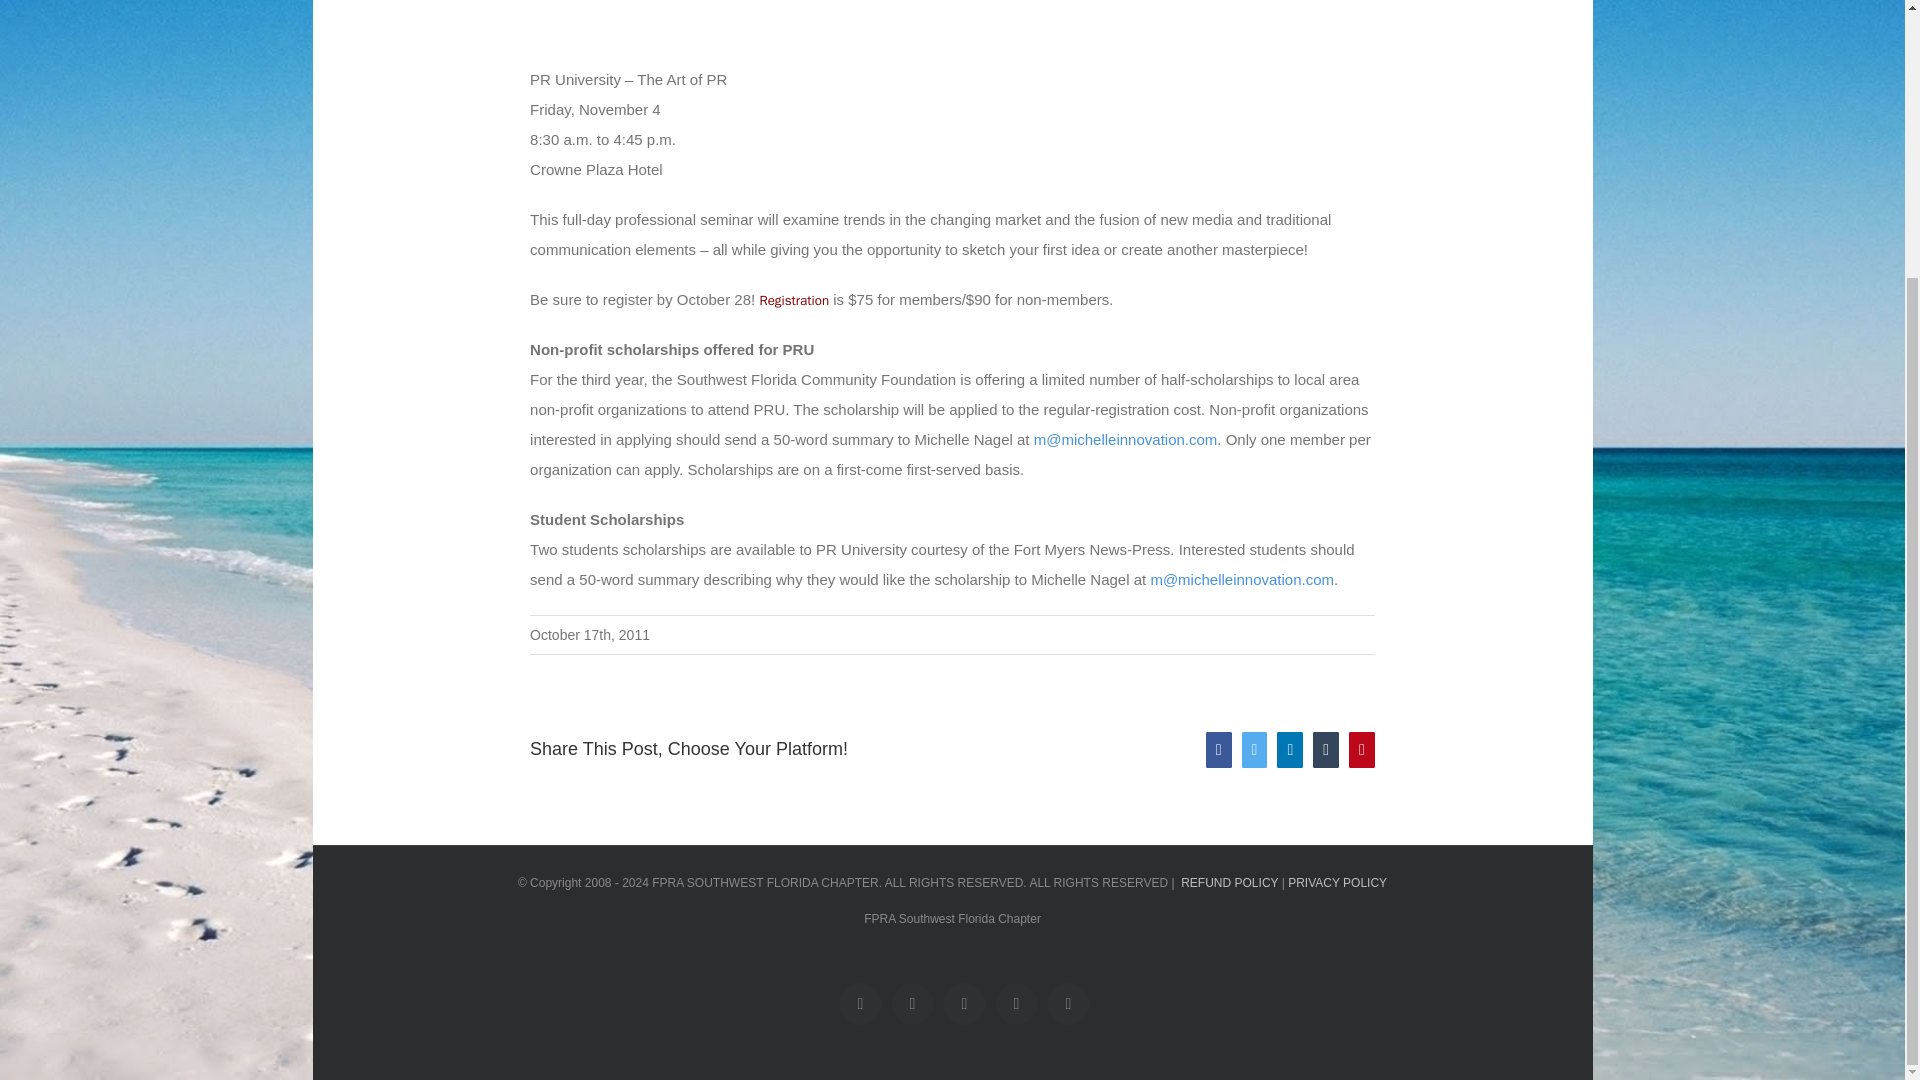 The height and width of the screenshot is (1080, 1920). What do you see at coordinates (1017, 1003) in the screenshot?
I see `YouTube` at bounding box center [1017, 1003].